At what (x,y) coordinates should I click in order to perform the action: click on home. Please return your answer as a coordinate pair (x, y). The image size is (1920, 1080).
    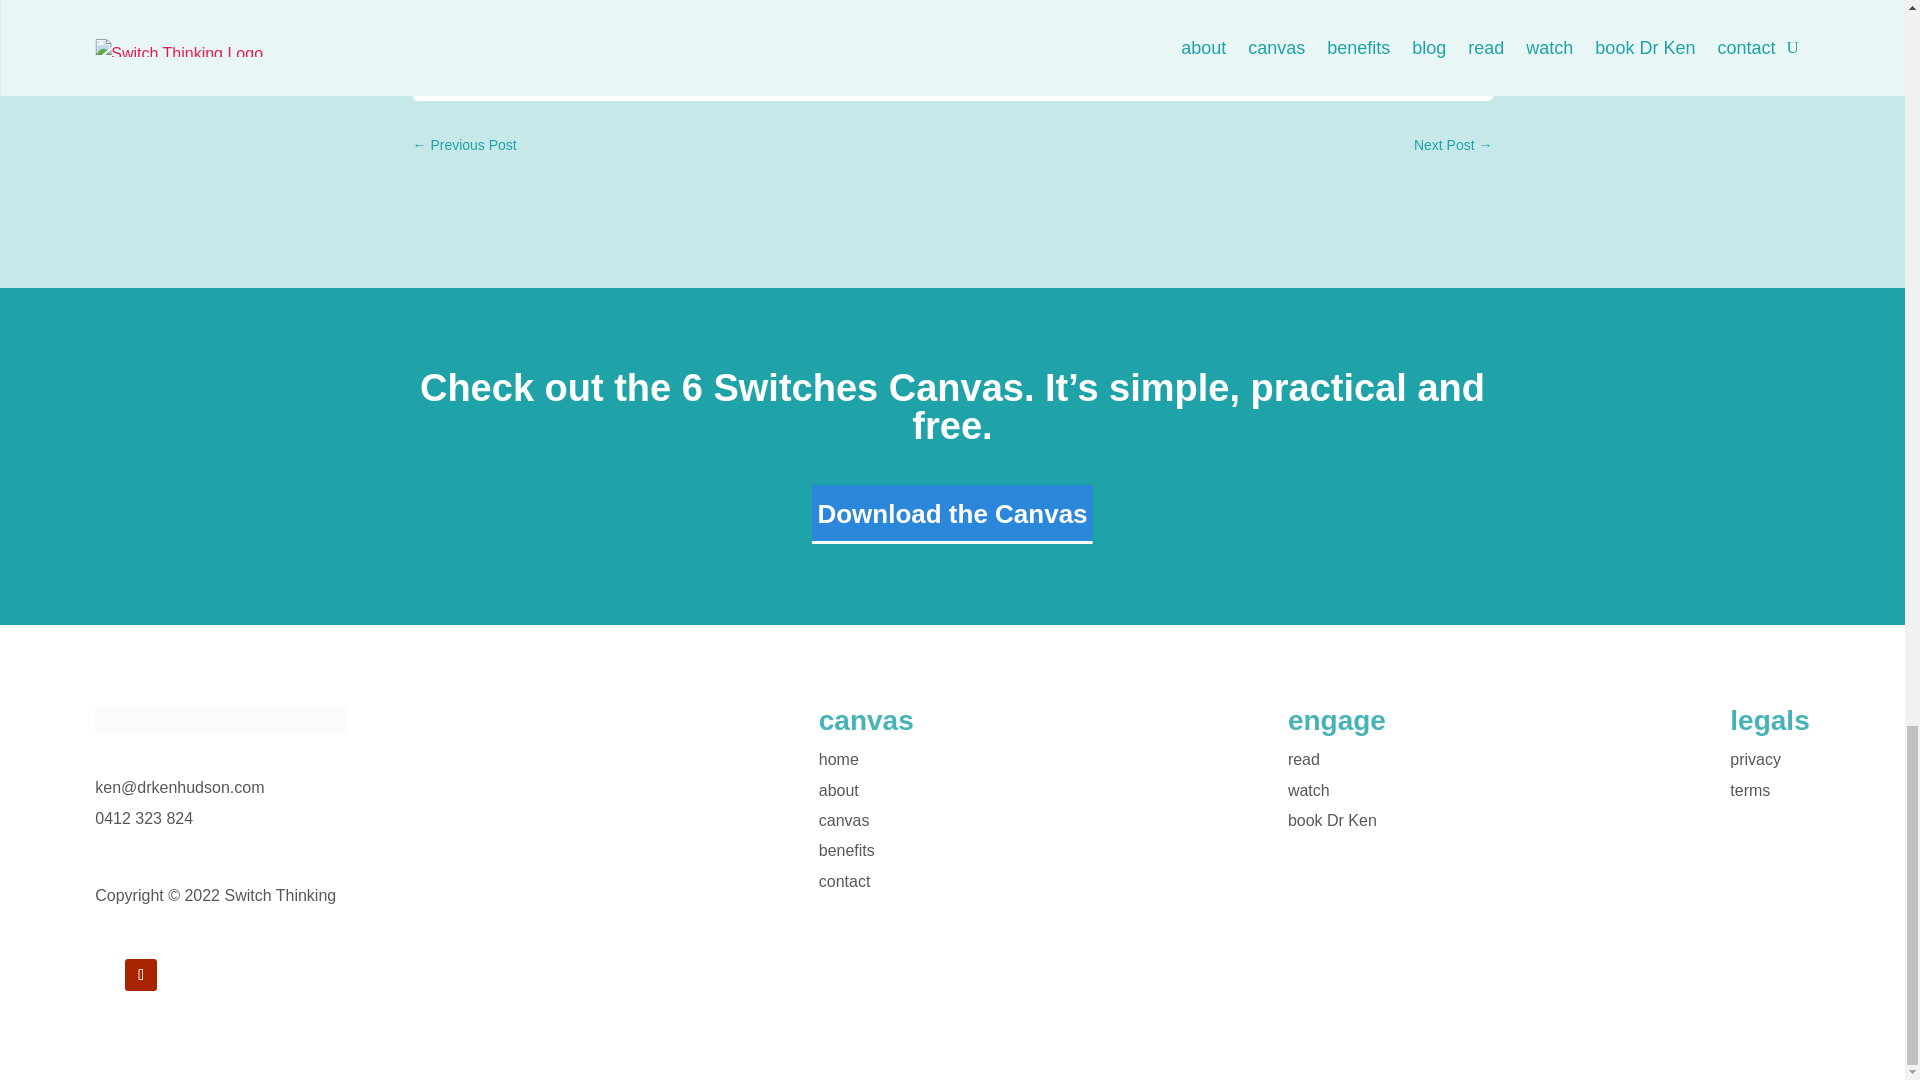
    Looking at the image, I should click on (838, 758).